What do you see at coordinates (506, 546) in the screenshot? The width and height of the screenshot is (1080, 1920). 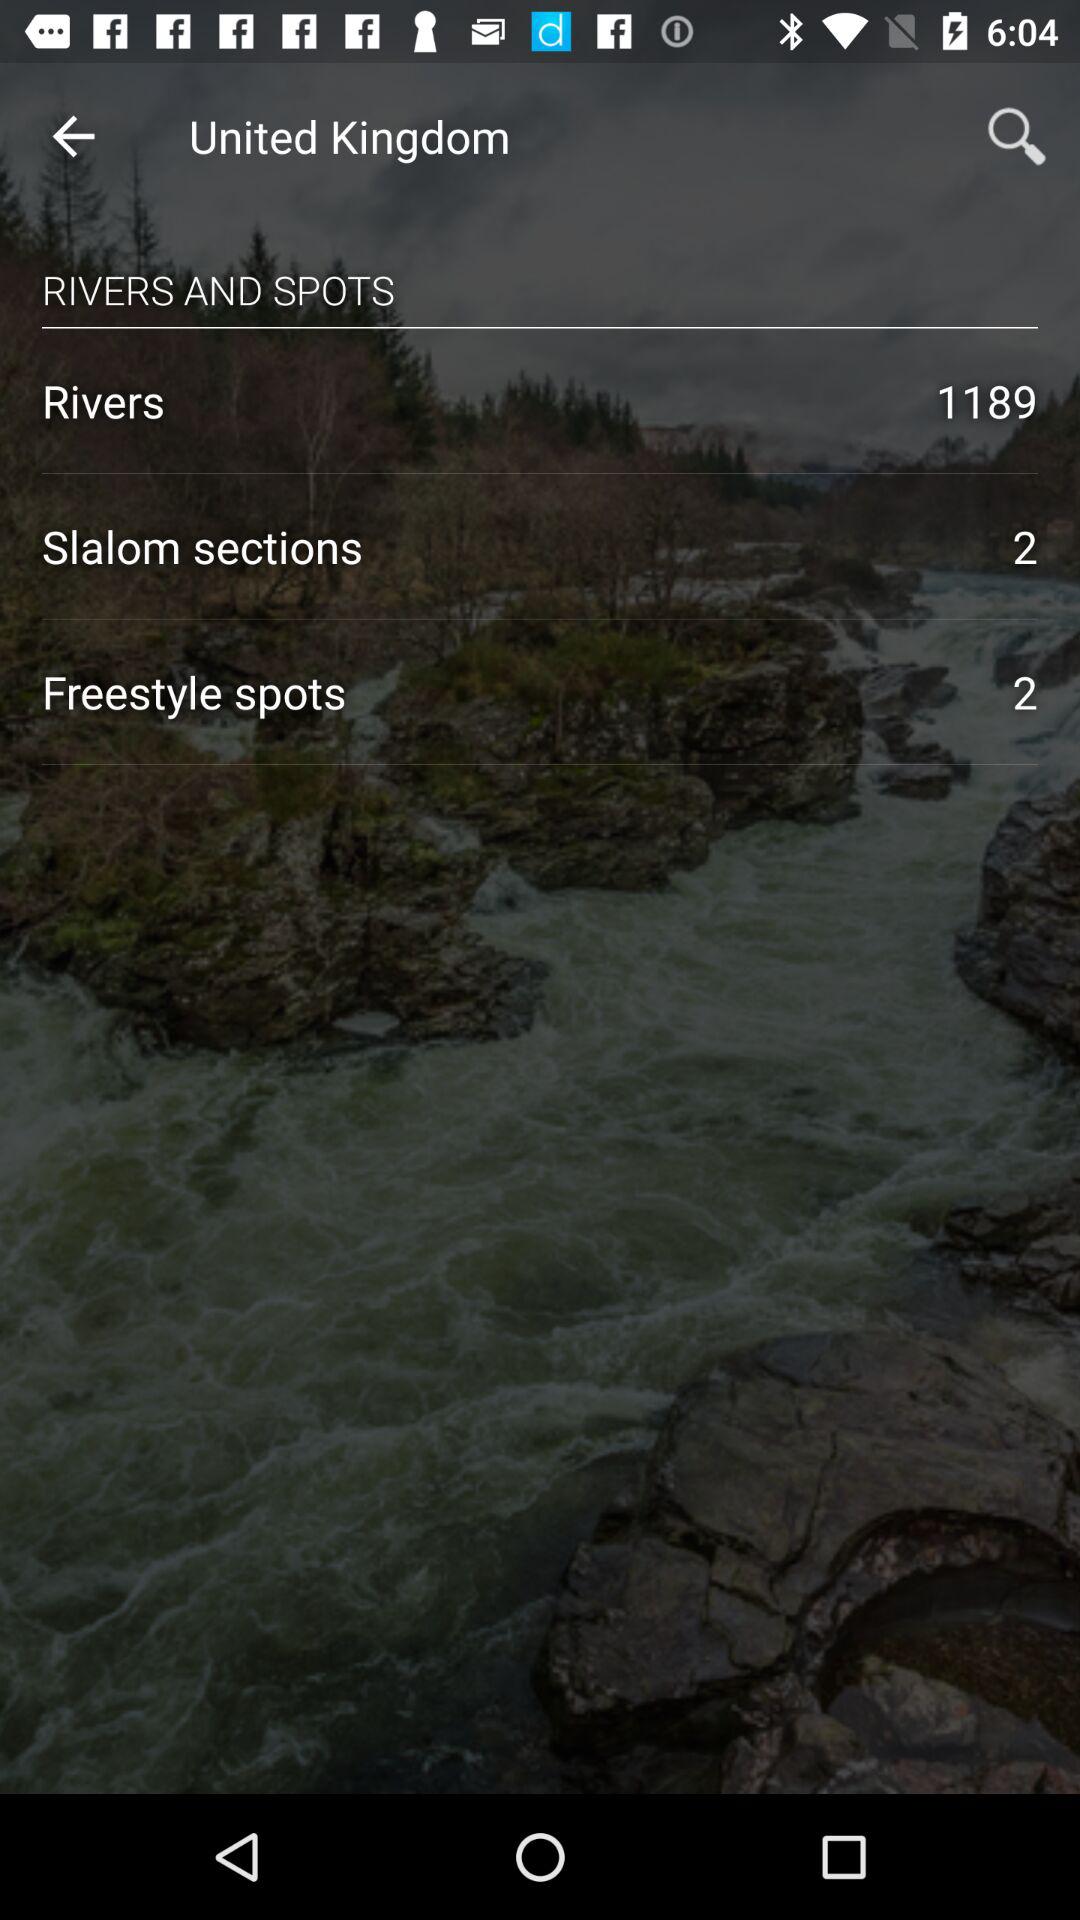 I see `select the icon next to the 2` at bounding box center [506, 546].